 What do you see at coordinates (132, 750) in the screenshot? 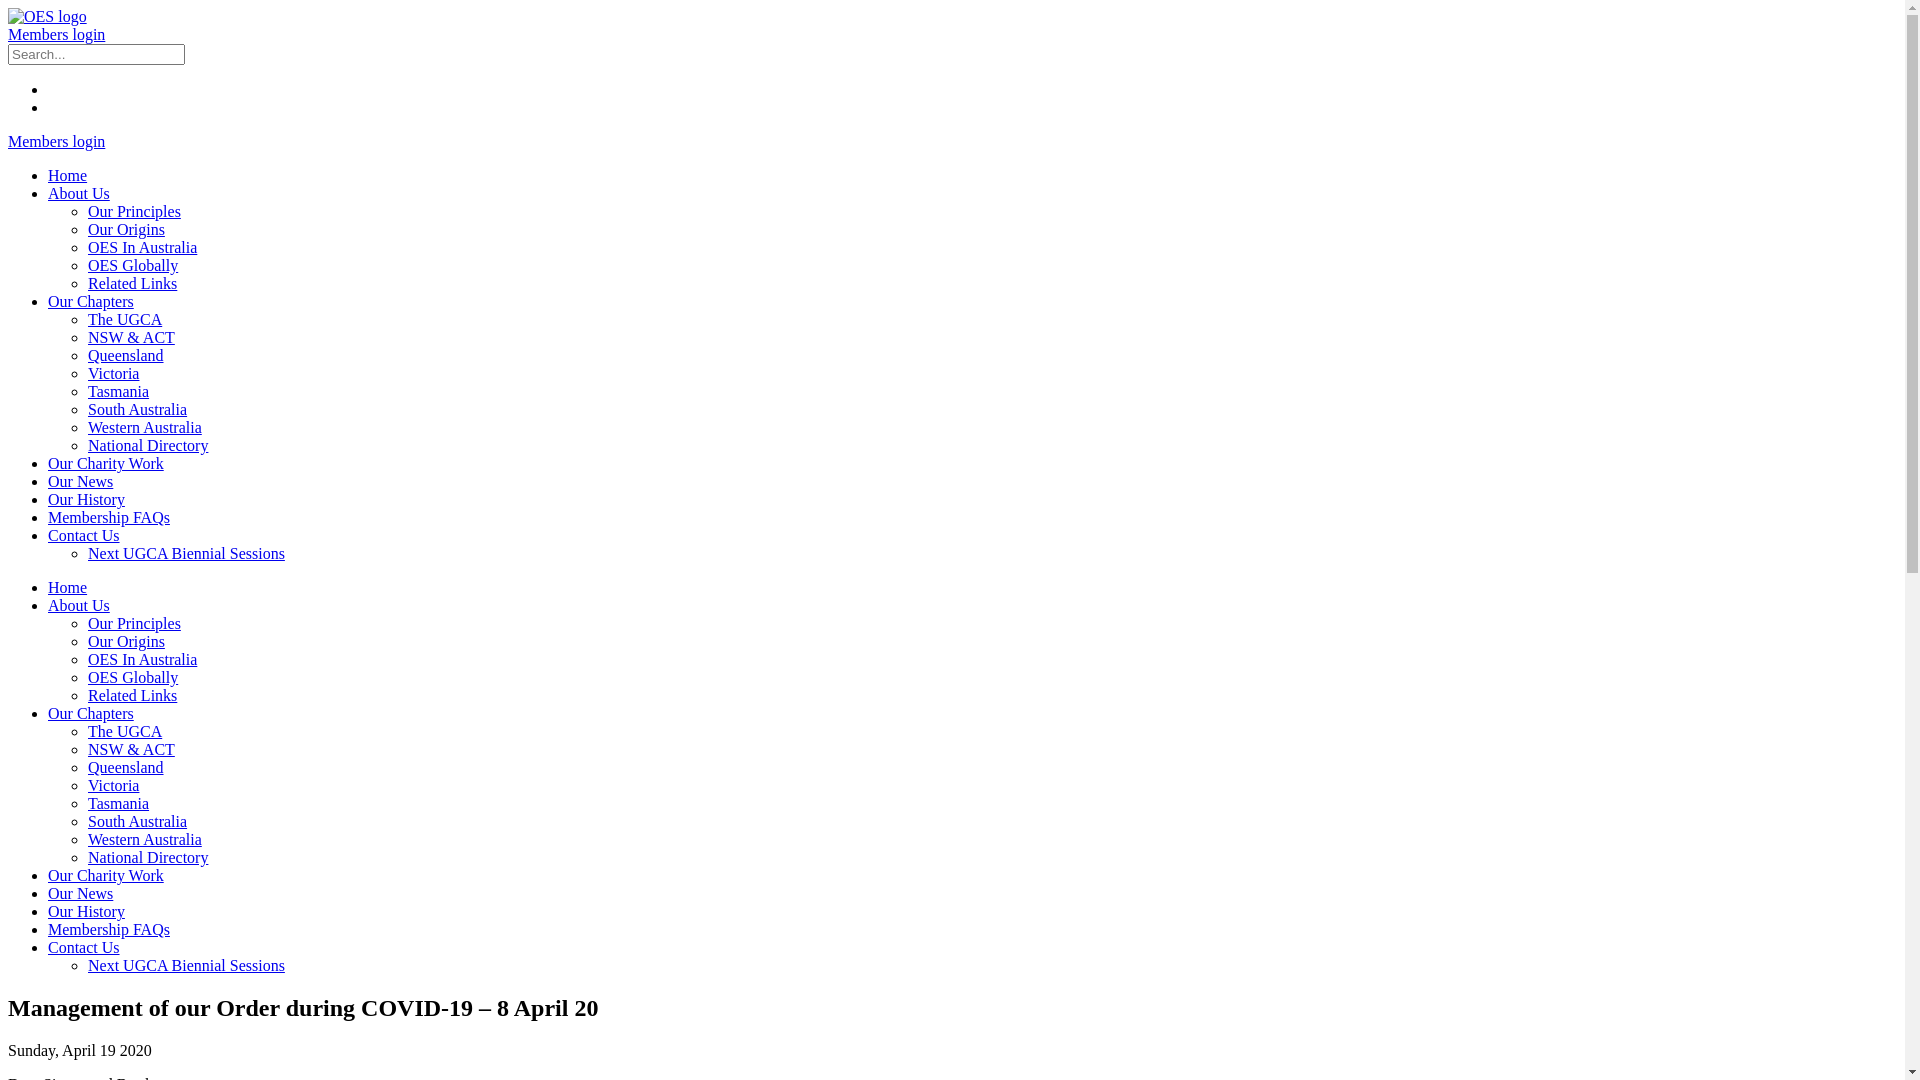
I see `NSW & ACT` at bounding box center [132, 750].